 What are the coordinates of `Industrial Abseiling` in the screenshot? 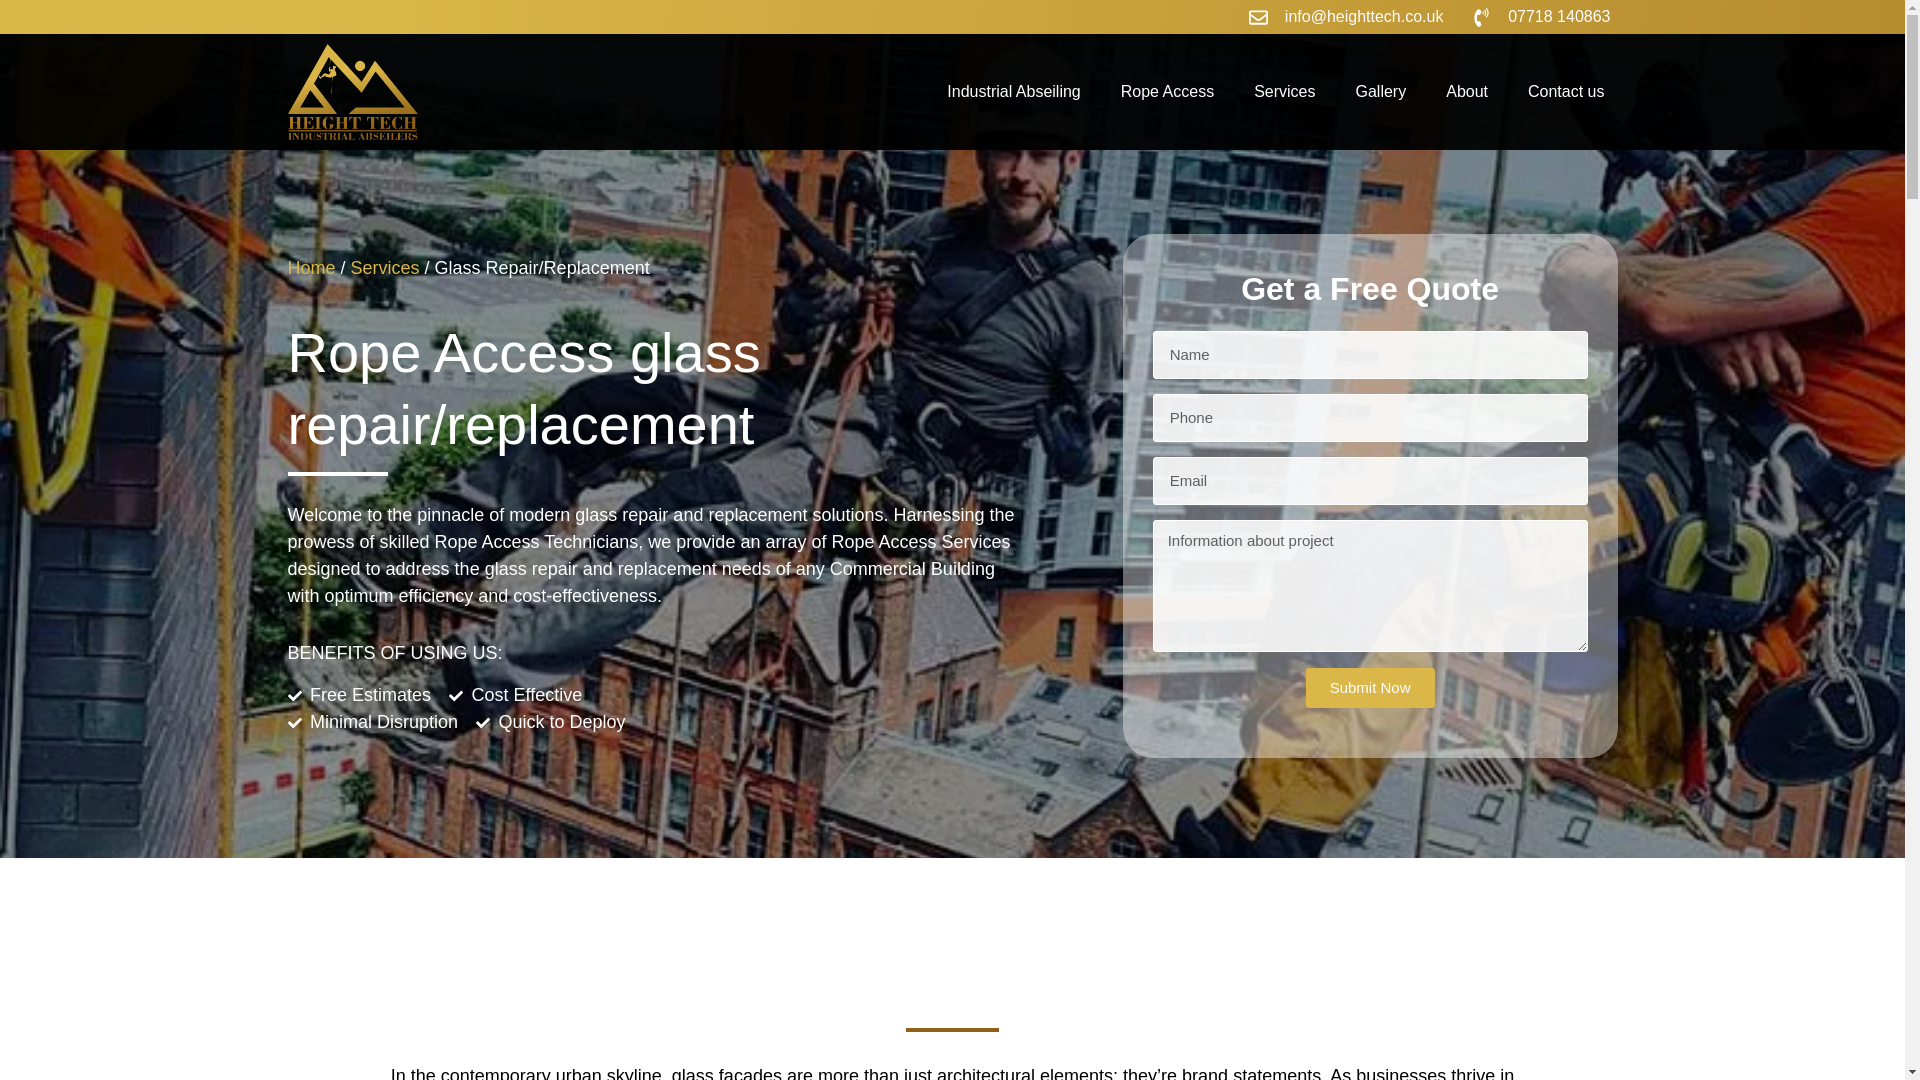 It's located at (1014, 92).